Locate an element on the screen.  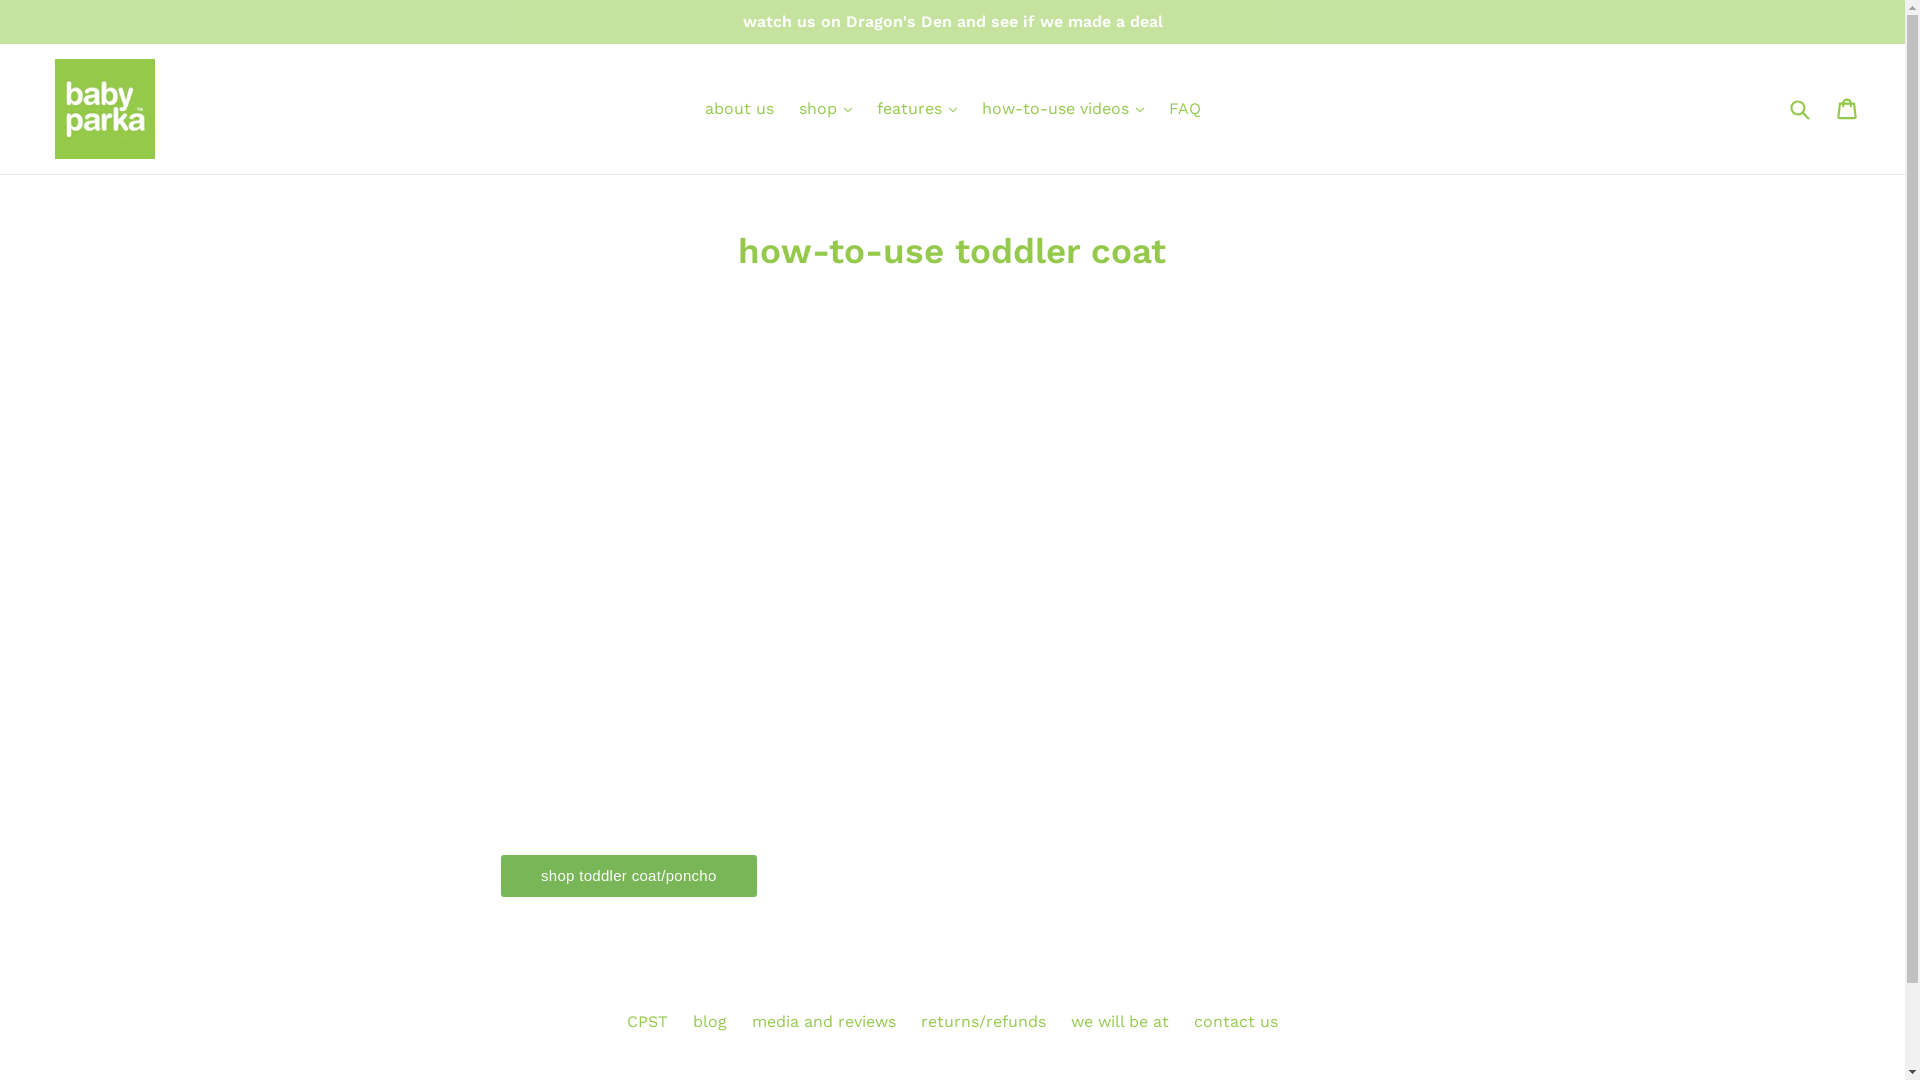
media and reviews is located at coordinates (824, 1022).